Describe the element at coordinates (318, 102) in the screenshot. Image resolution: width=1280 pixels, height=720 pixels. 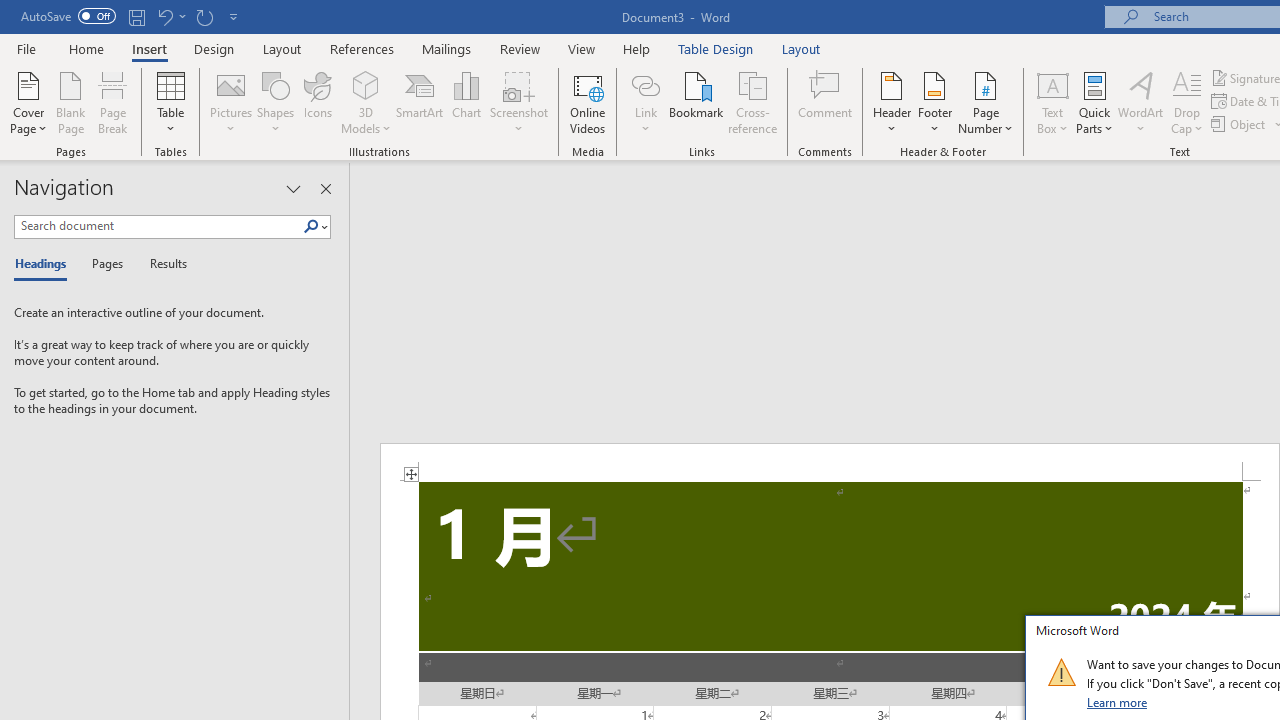
I see `Icons` at that location.